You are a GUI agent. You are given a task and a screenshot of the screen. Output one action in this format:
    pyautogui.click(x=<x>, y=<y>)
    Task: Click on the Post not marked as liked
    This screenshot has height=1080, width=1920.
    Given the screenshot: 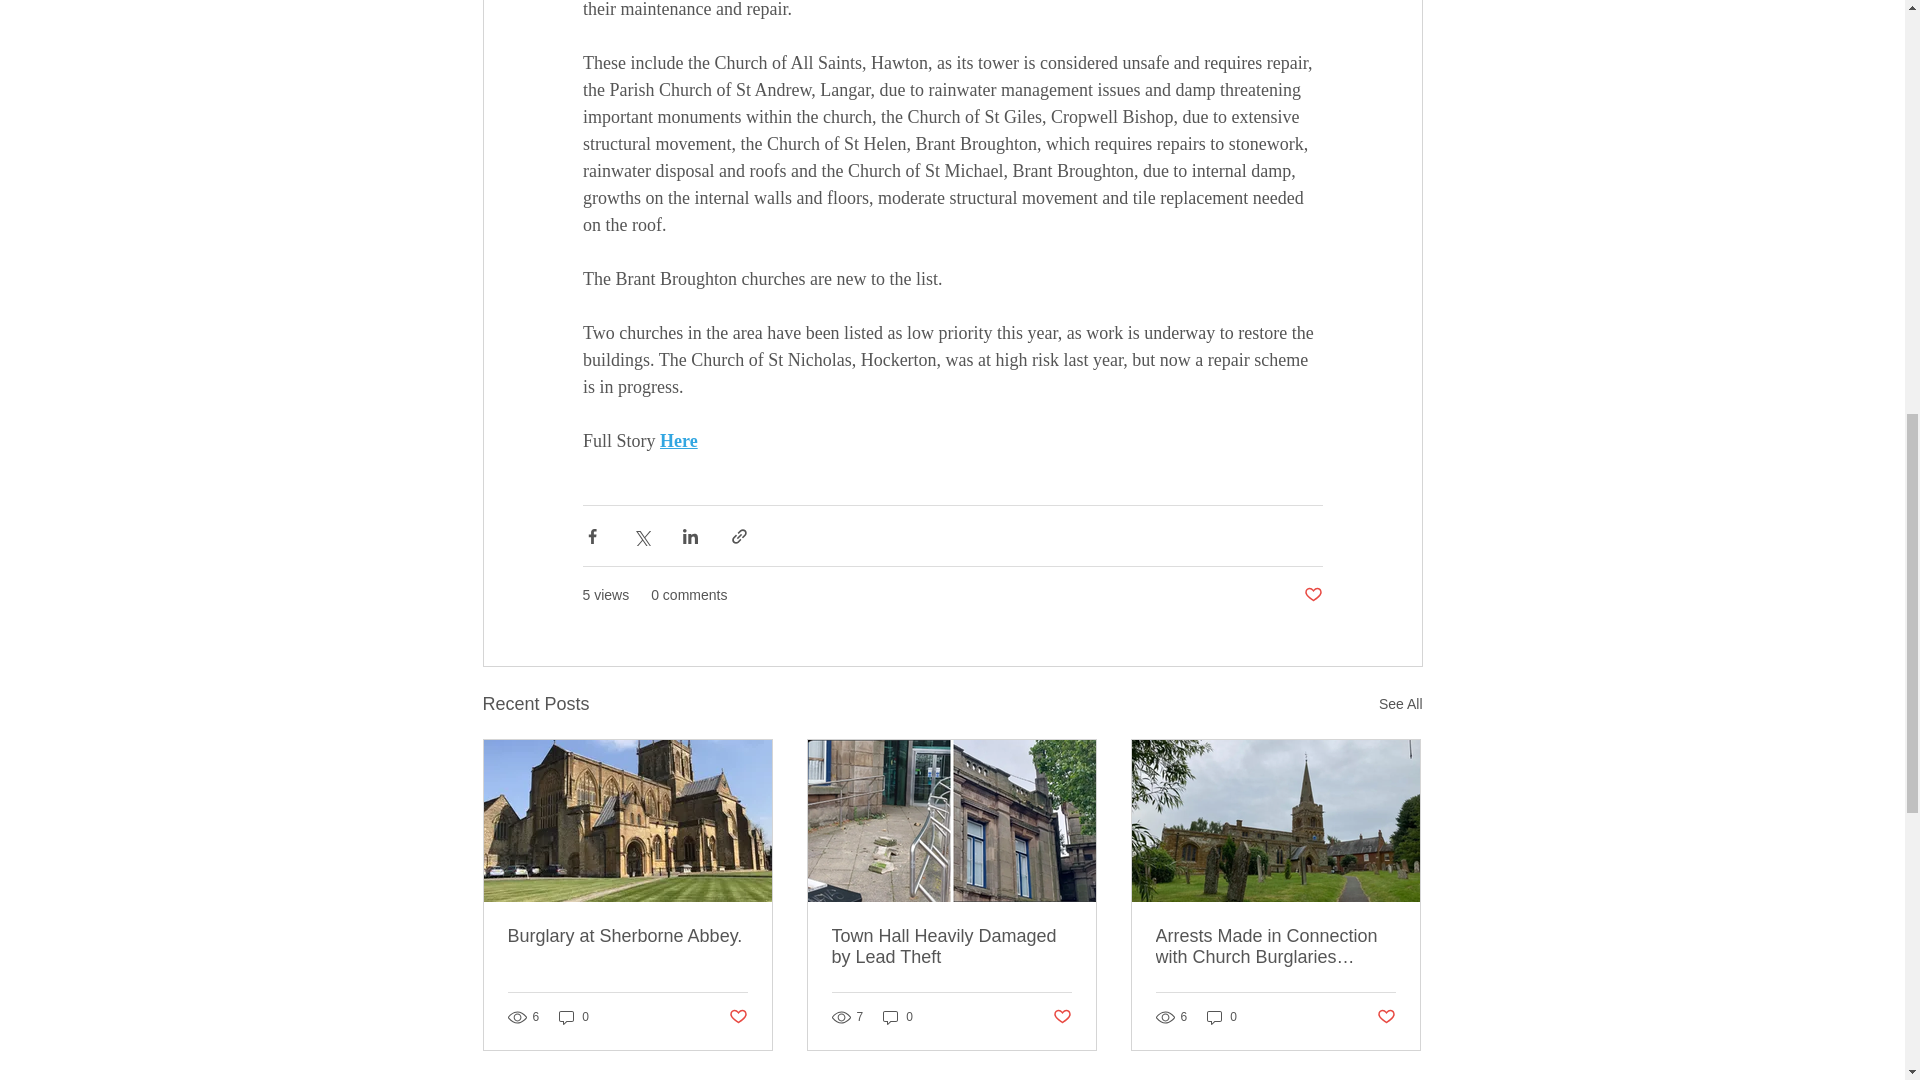 What is the action you would take?
    pyautogui.click(x=1312, y=595)
    